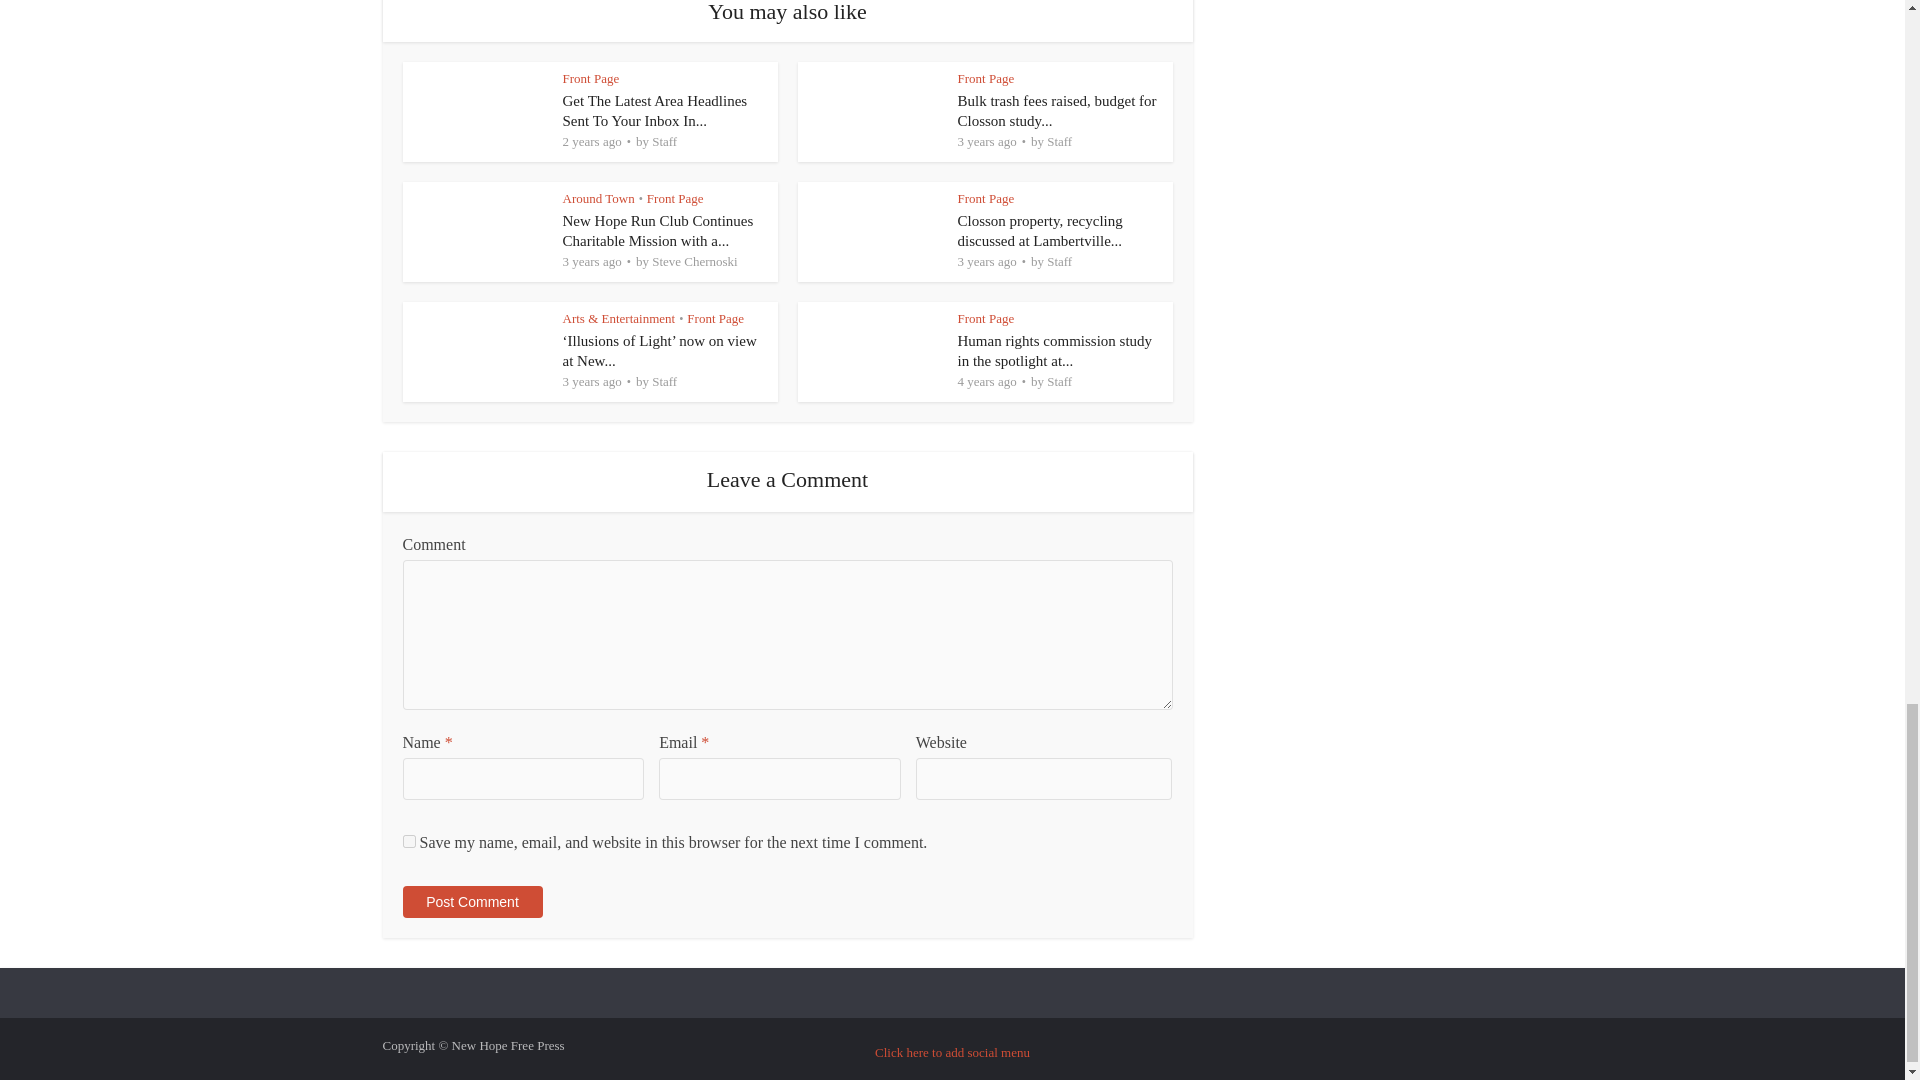 The image size is (1920, 1080). Describe the element at coordinates (471, 902) in the screenshot. I see `Post Comment` at that location.